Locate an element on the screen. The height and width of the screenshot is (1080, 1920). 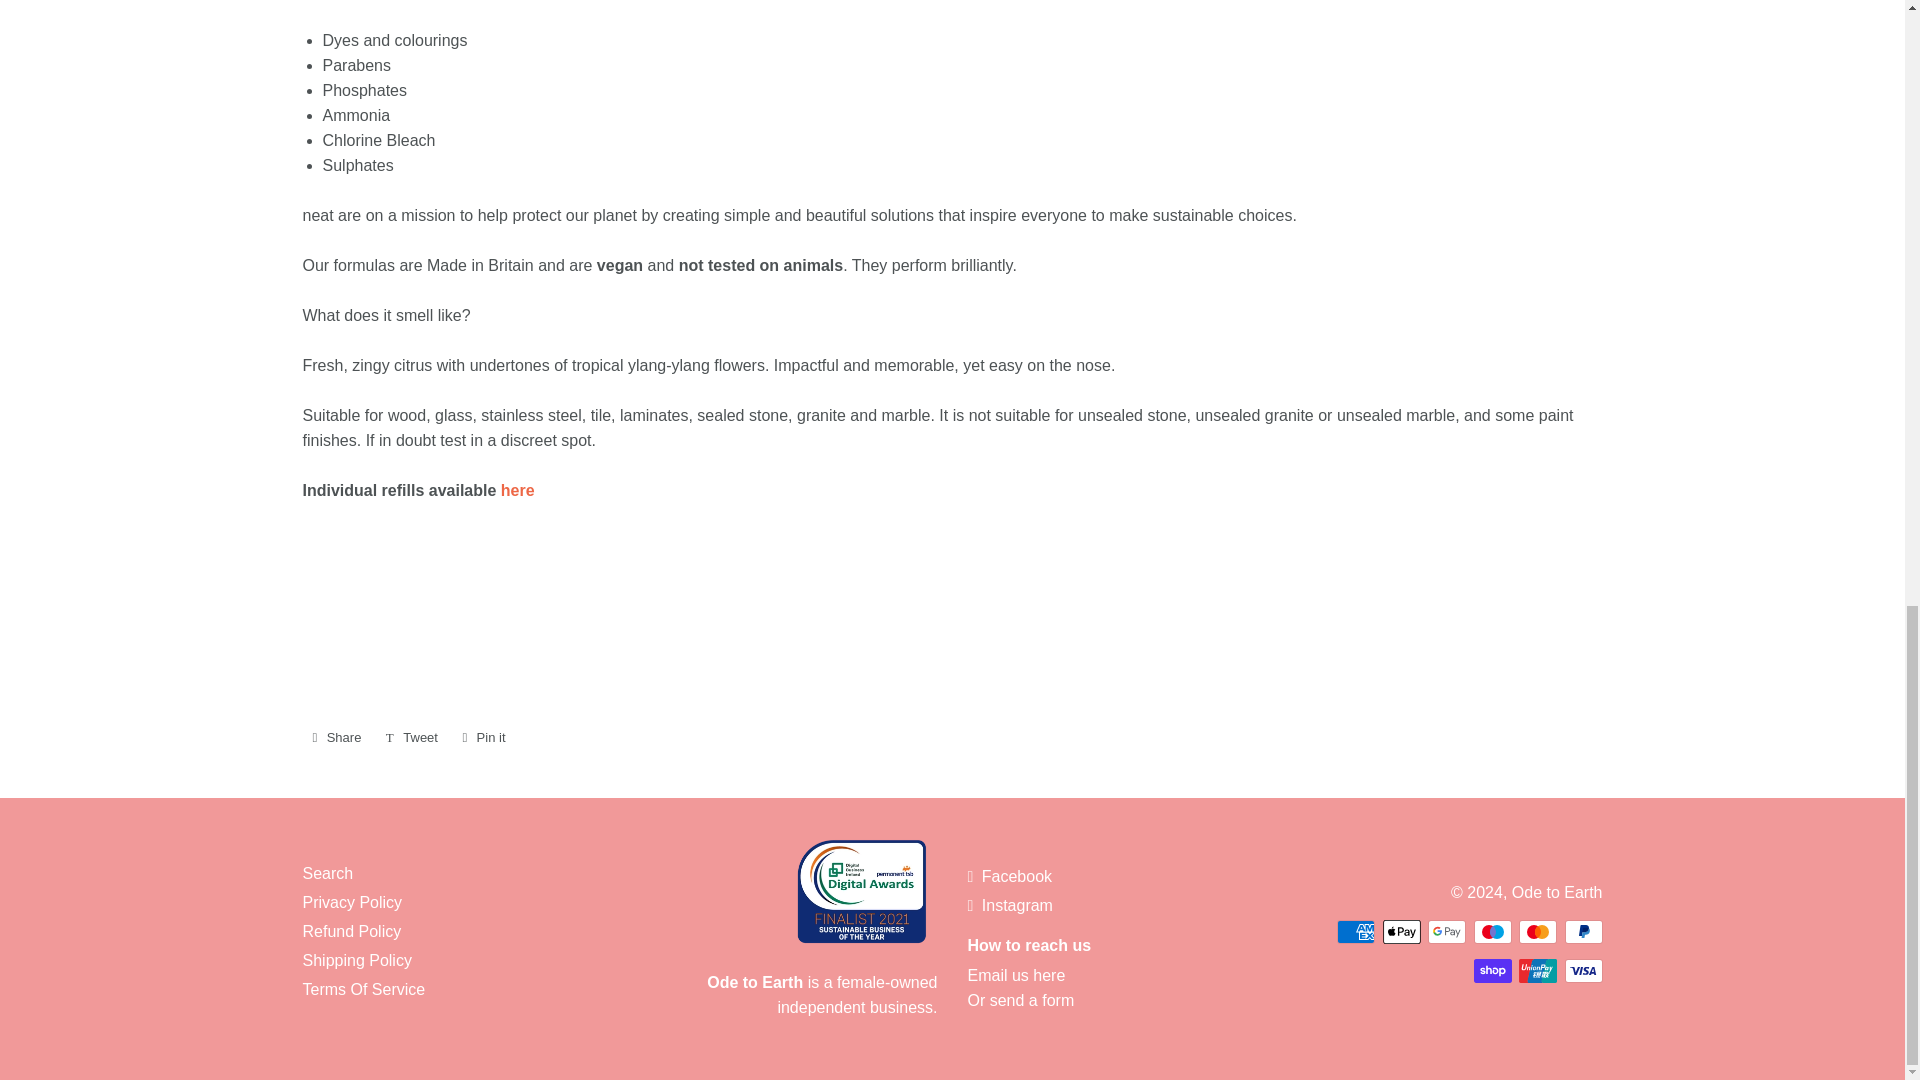
Visa is located at coordinates (1582, 970).